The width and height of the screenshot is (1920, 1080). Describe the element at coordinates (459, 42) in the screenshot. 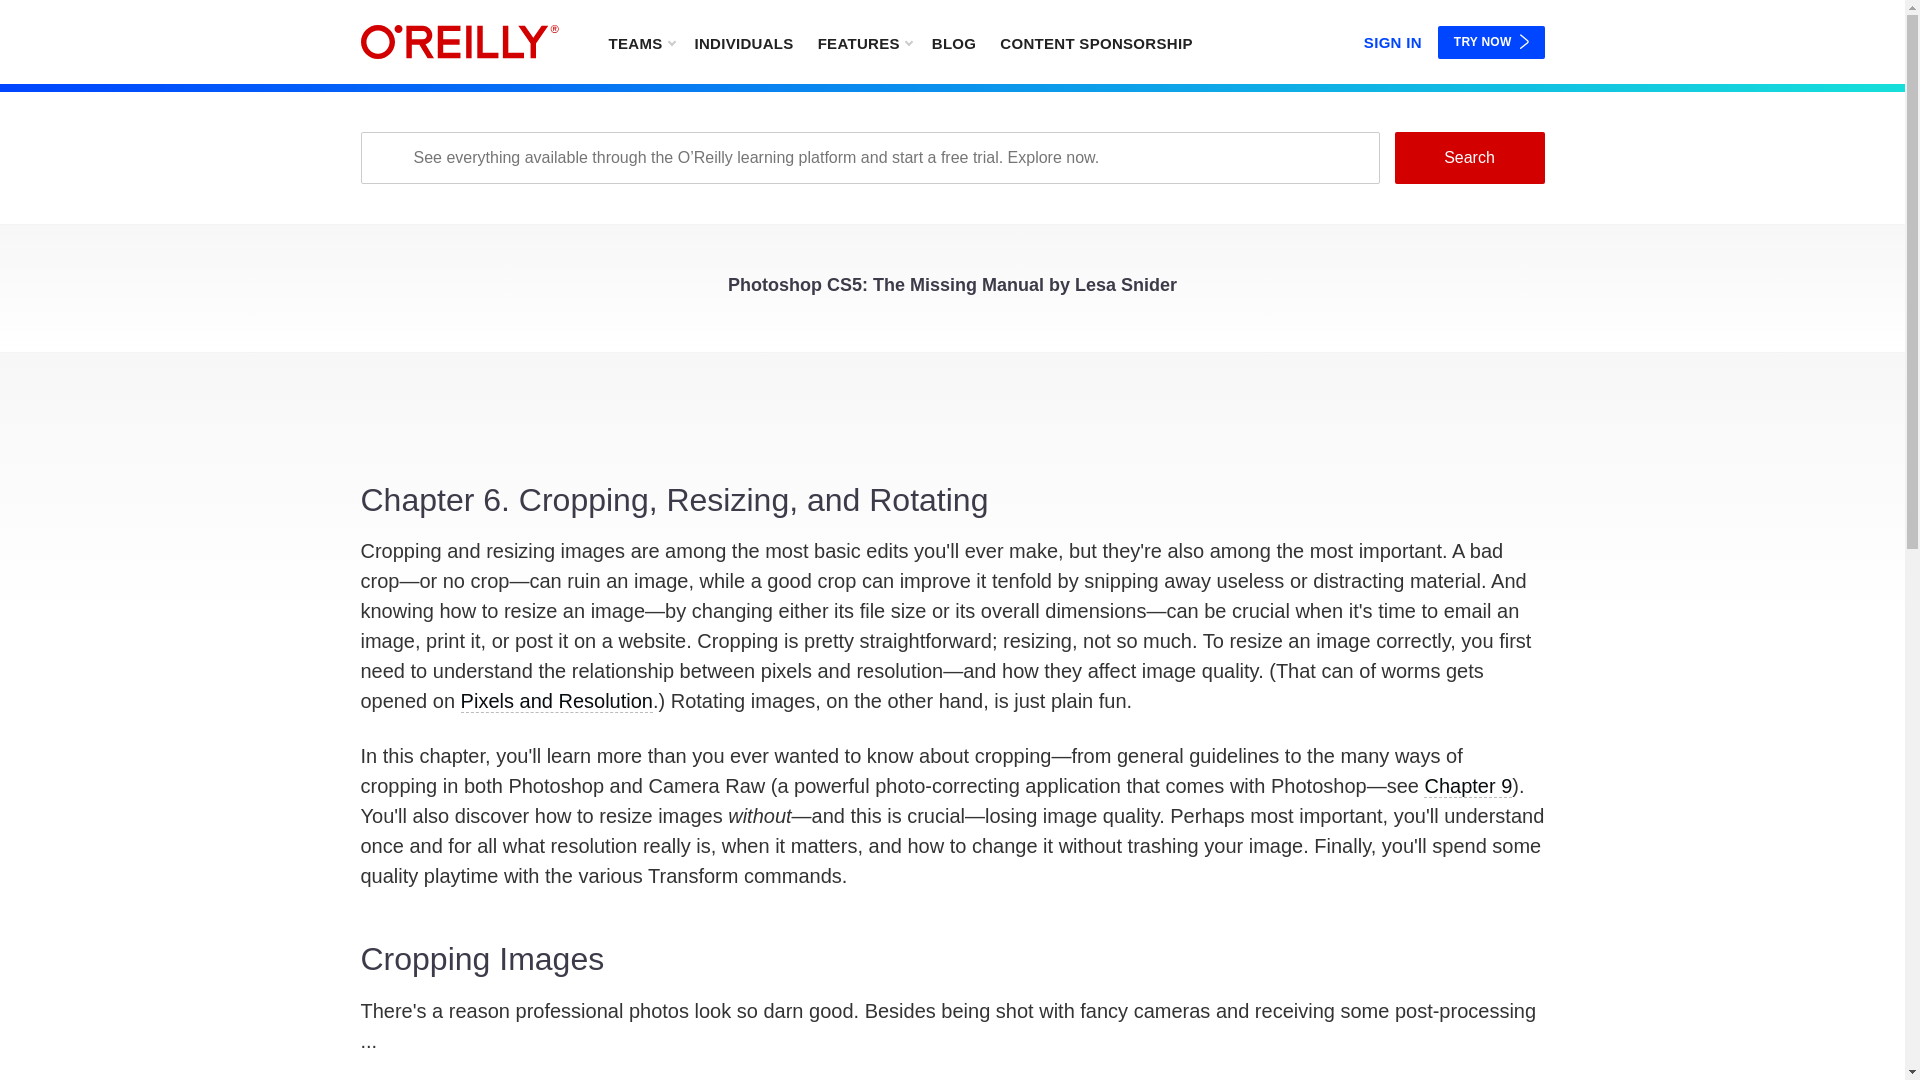

I see `home page` at that location.